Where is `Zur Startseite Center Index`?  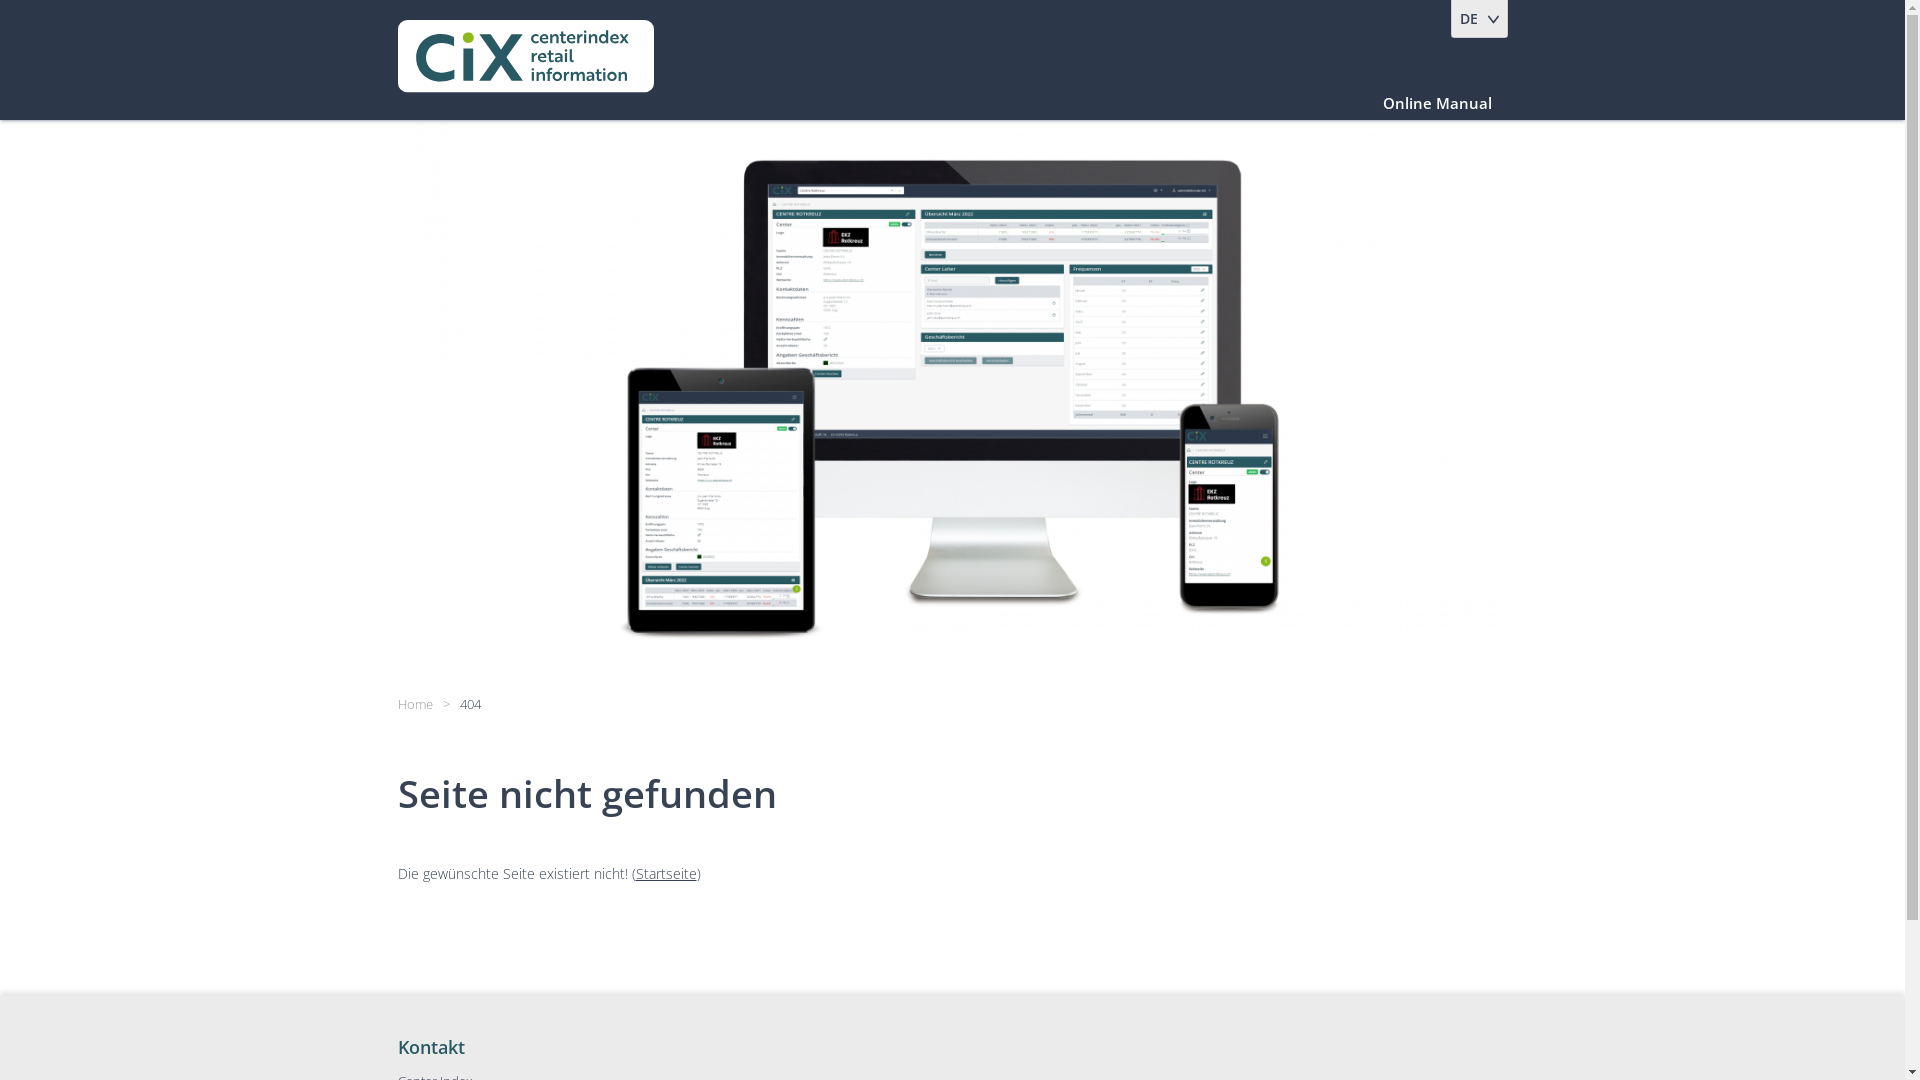
Zur Startseite Center Index is located at coordinates (526, 64).